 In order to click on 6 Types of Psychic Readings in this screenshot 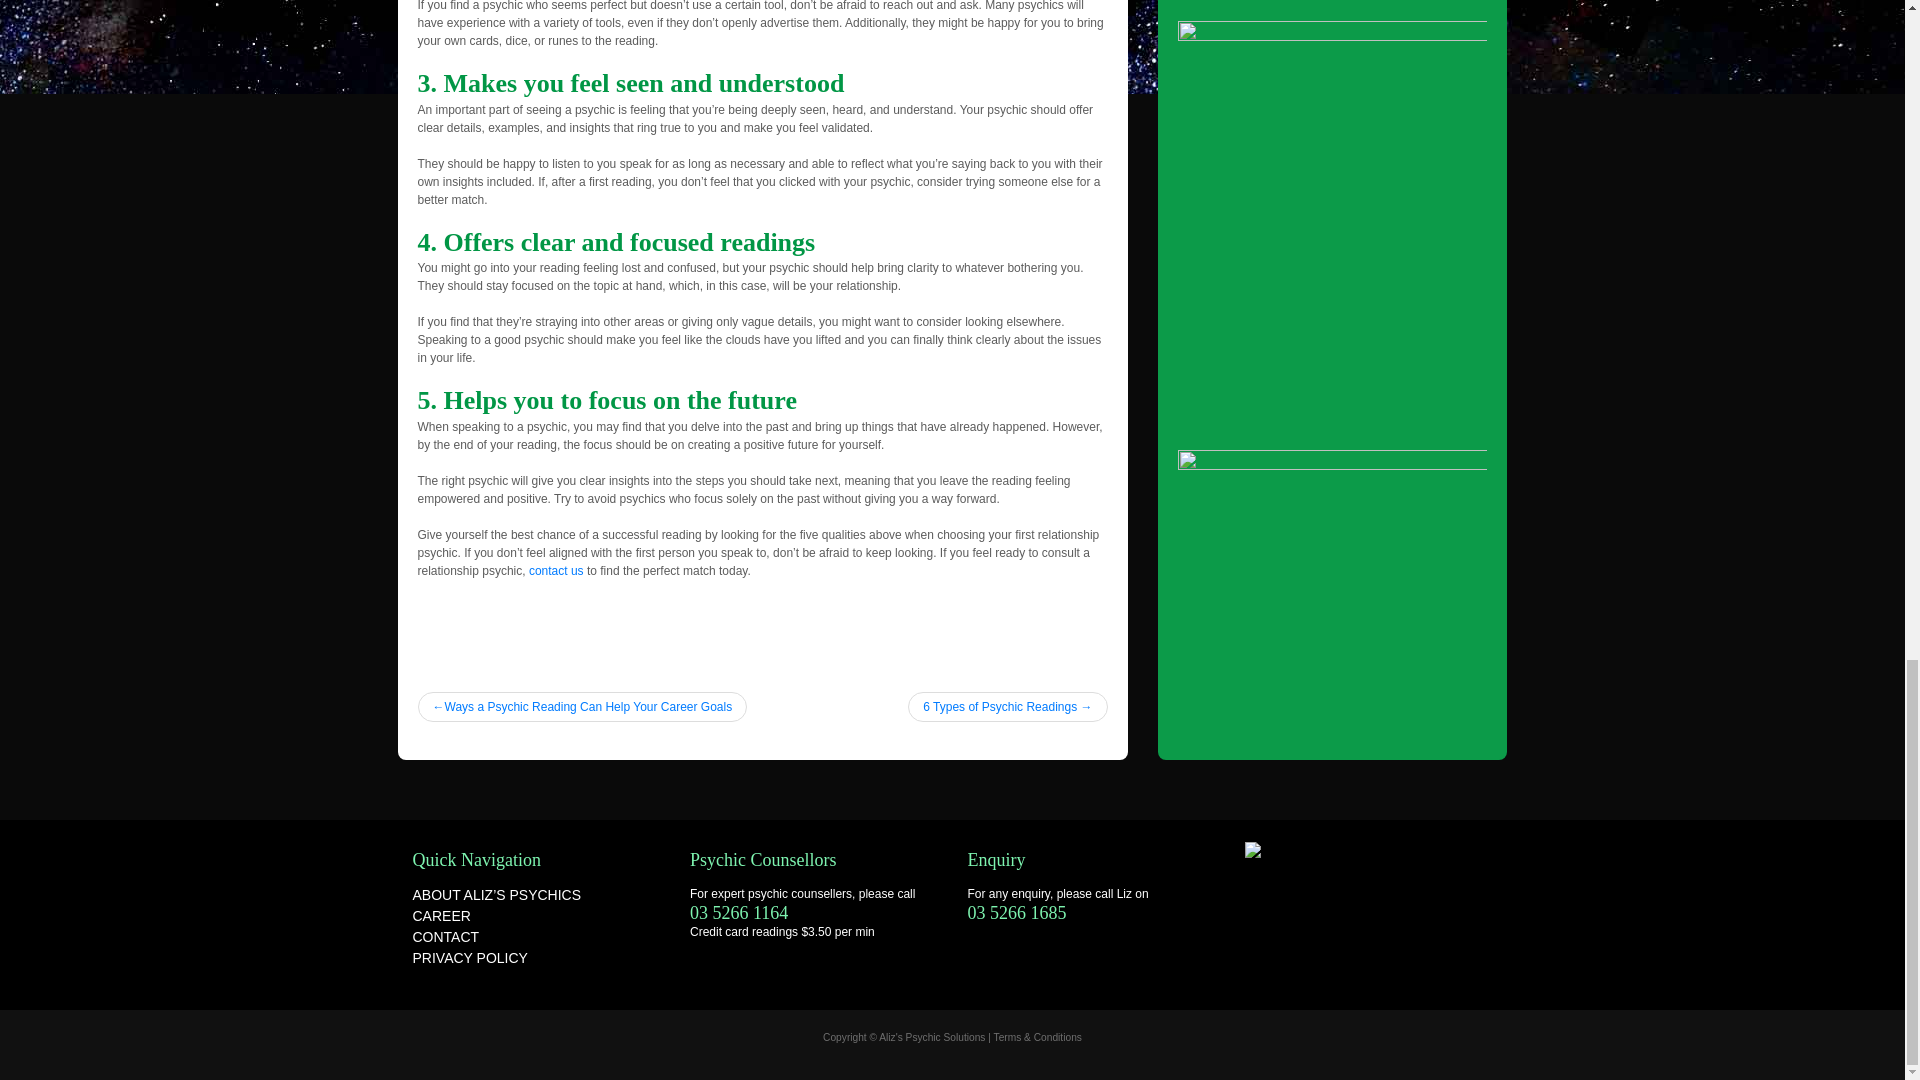, I will do `click(1008, 707)`.